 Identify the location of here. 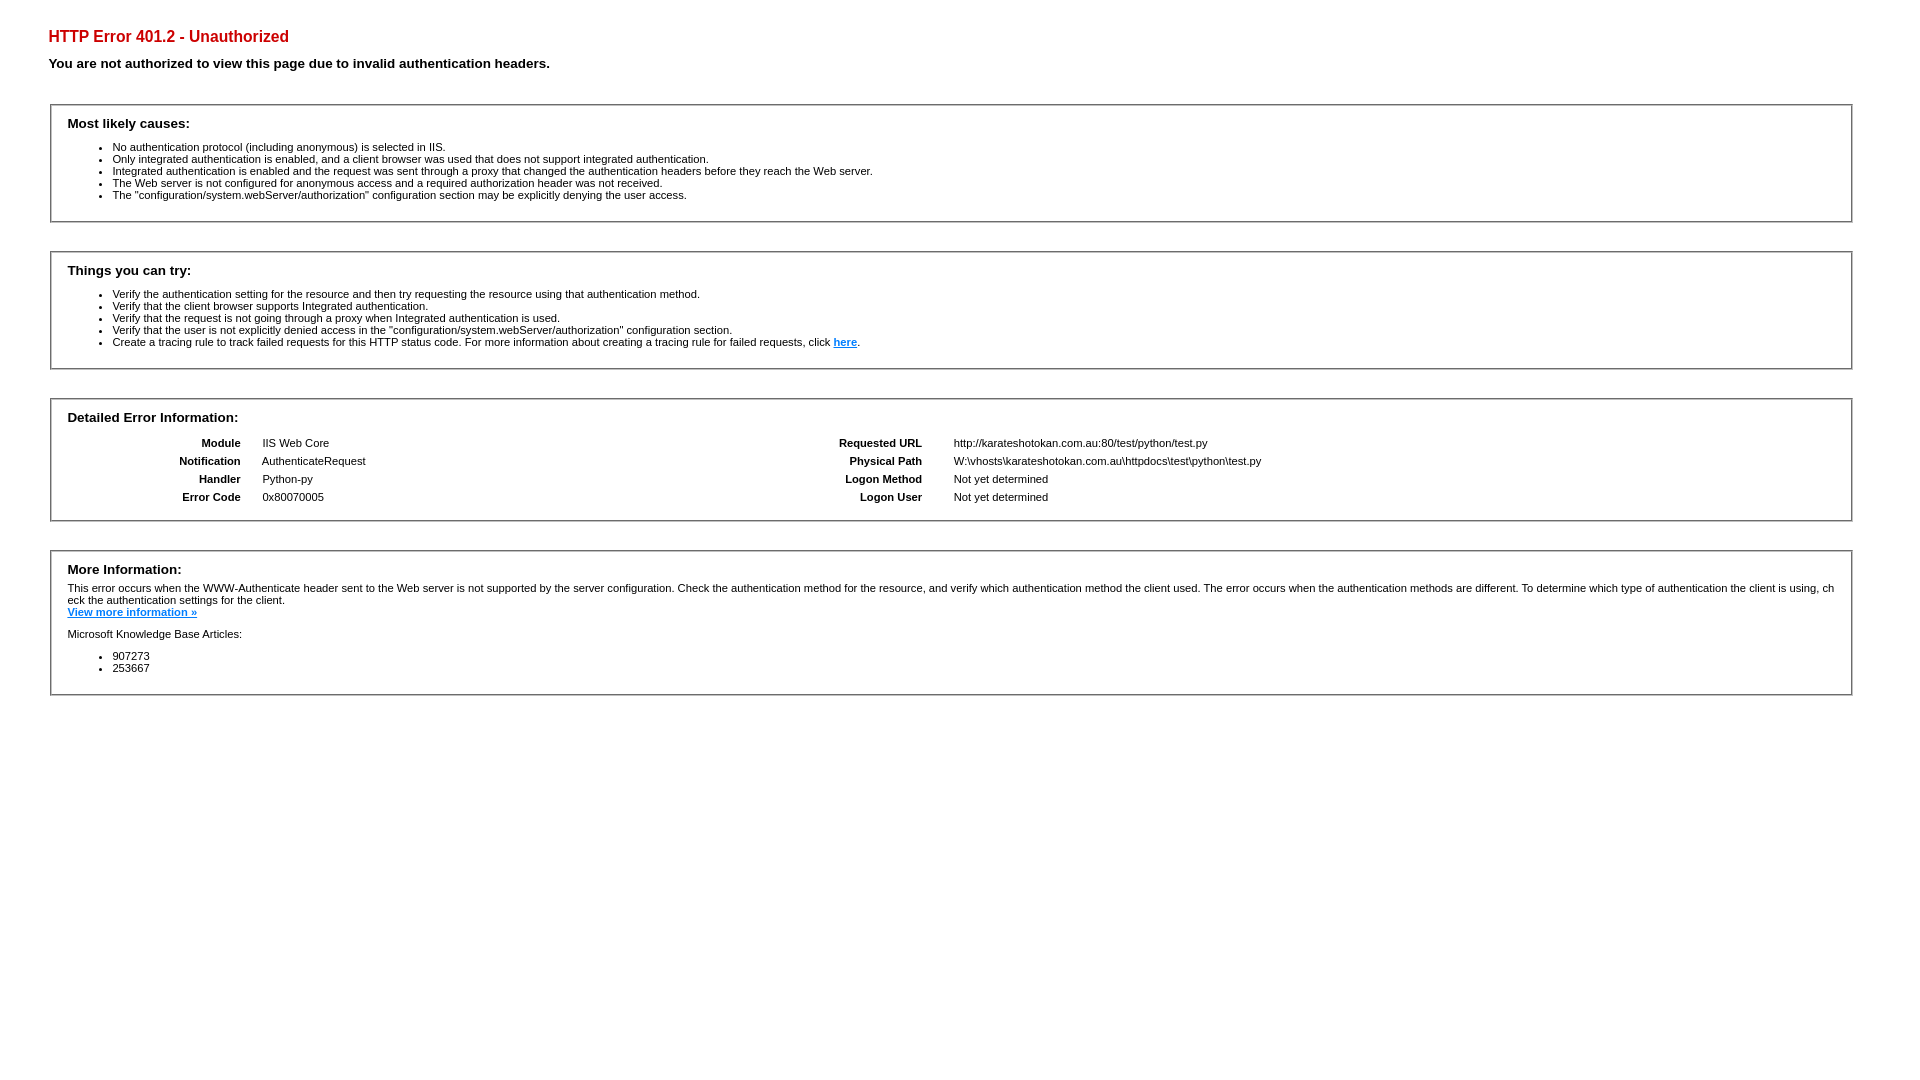
(845, 342).